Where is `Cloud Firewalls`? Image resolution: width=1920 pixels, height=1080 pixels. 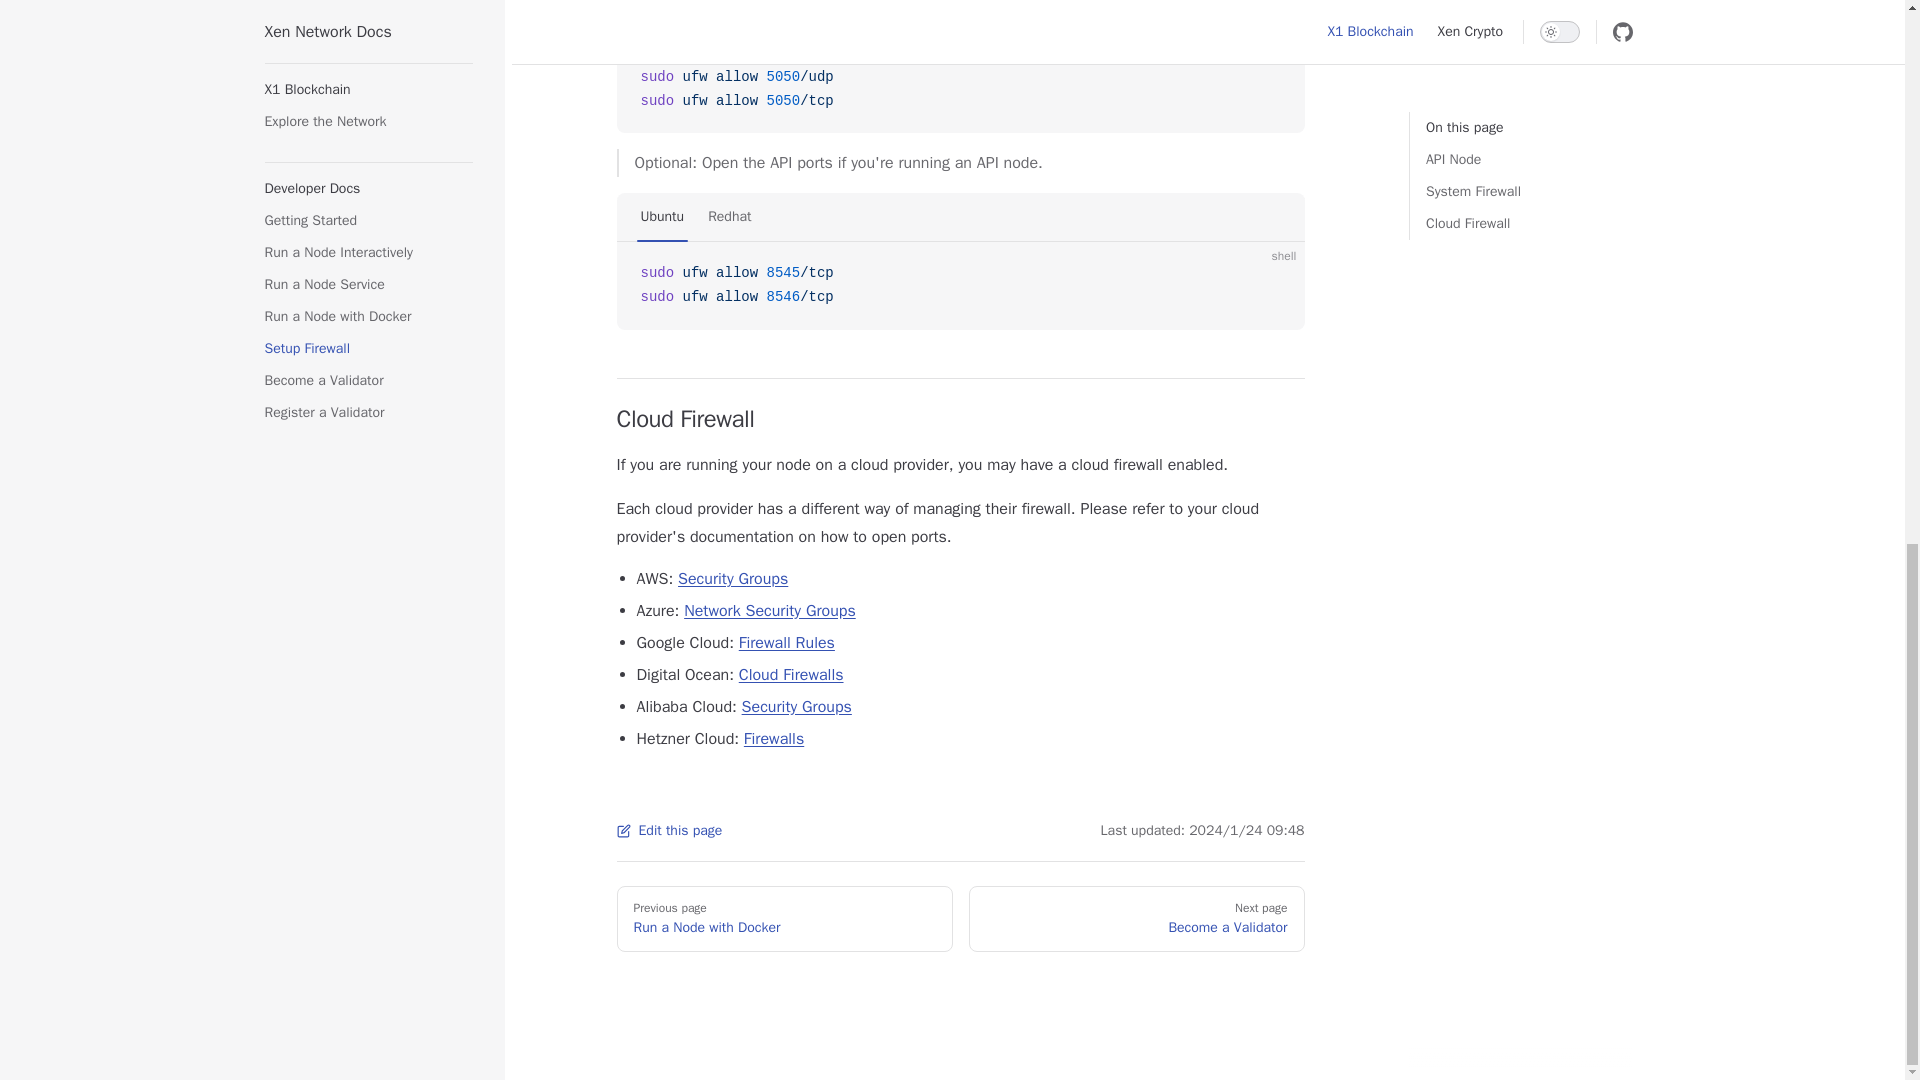
Cloud Firewalls is located at coordinates (792, 674).